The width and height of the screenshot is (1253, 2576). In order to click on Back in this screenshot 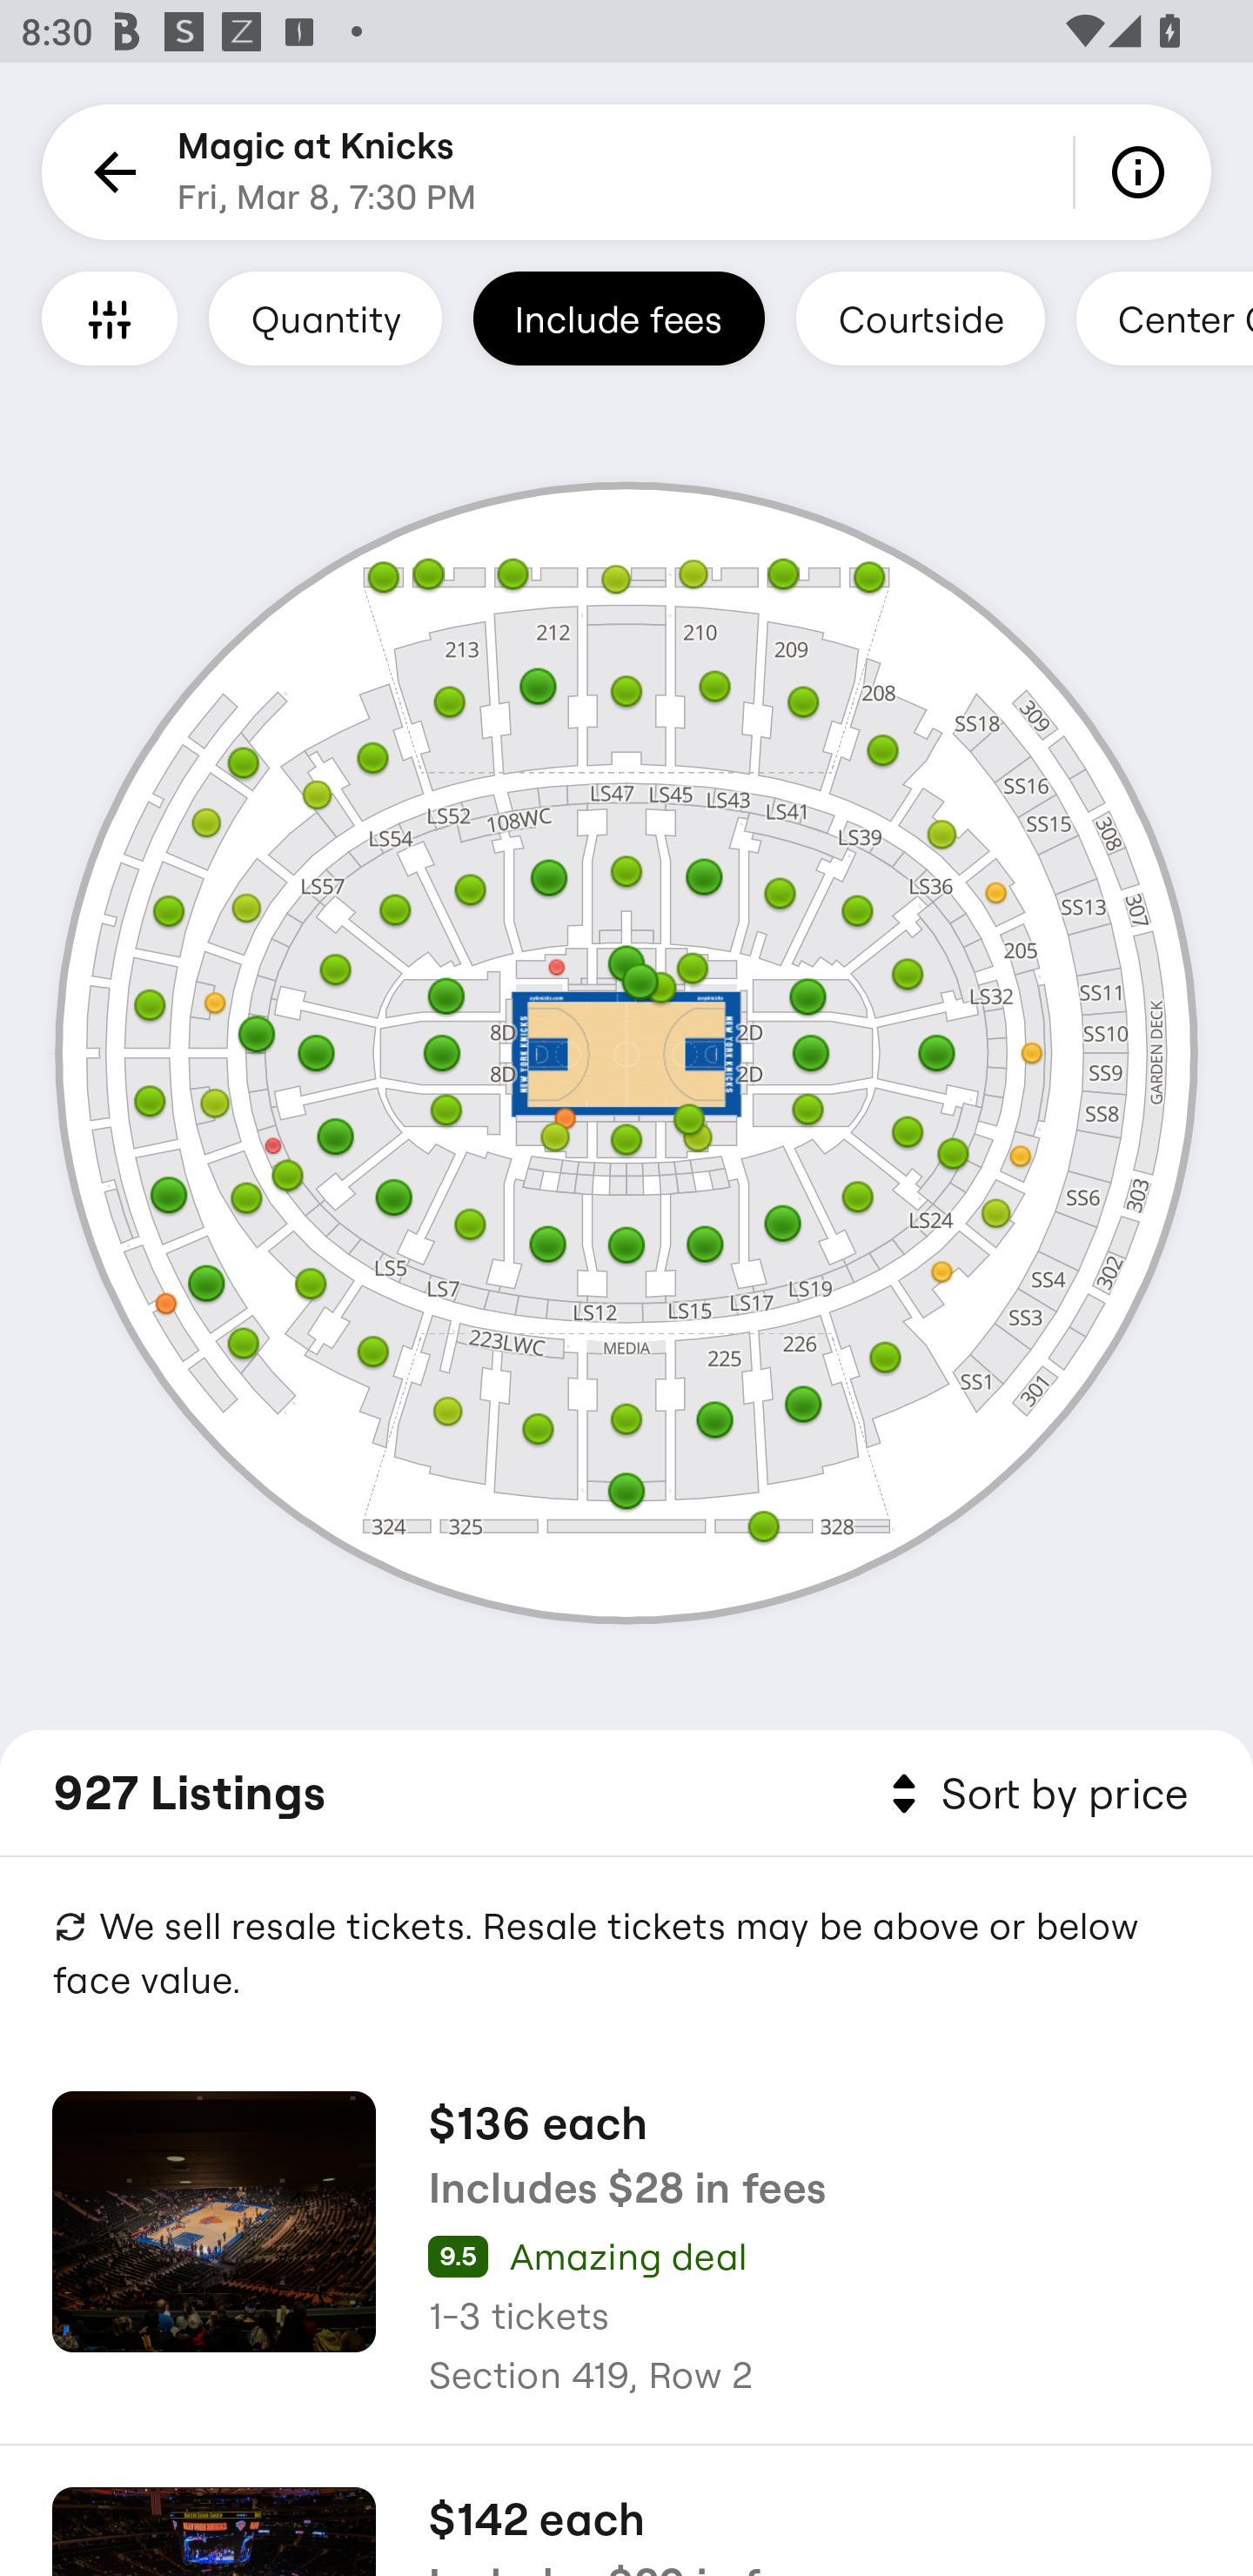, I will do `click(110, 172)`.